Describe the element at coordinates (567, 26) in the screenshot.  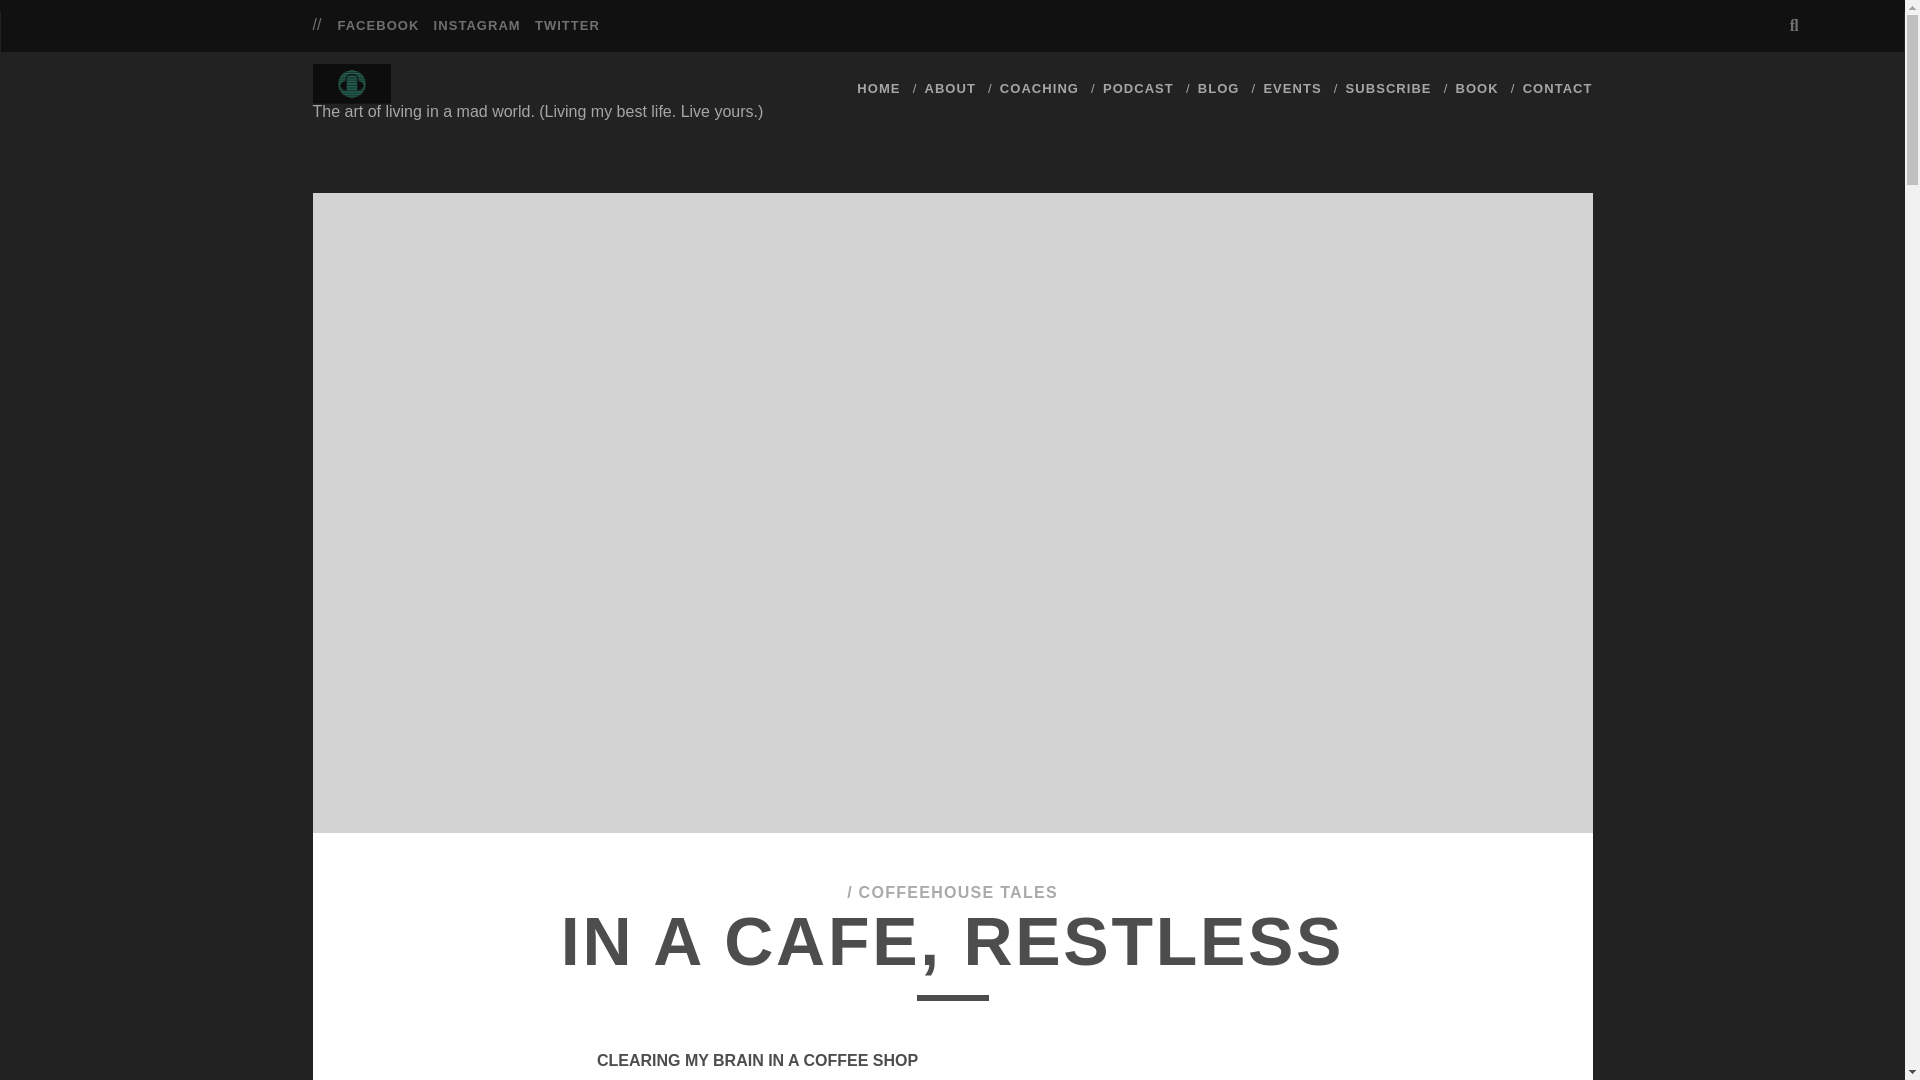
I see `TWITTER` at that location.